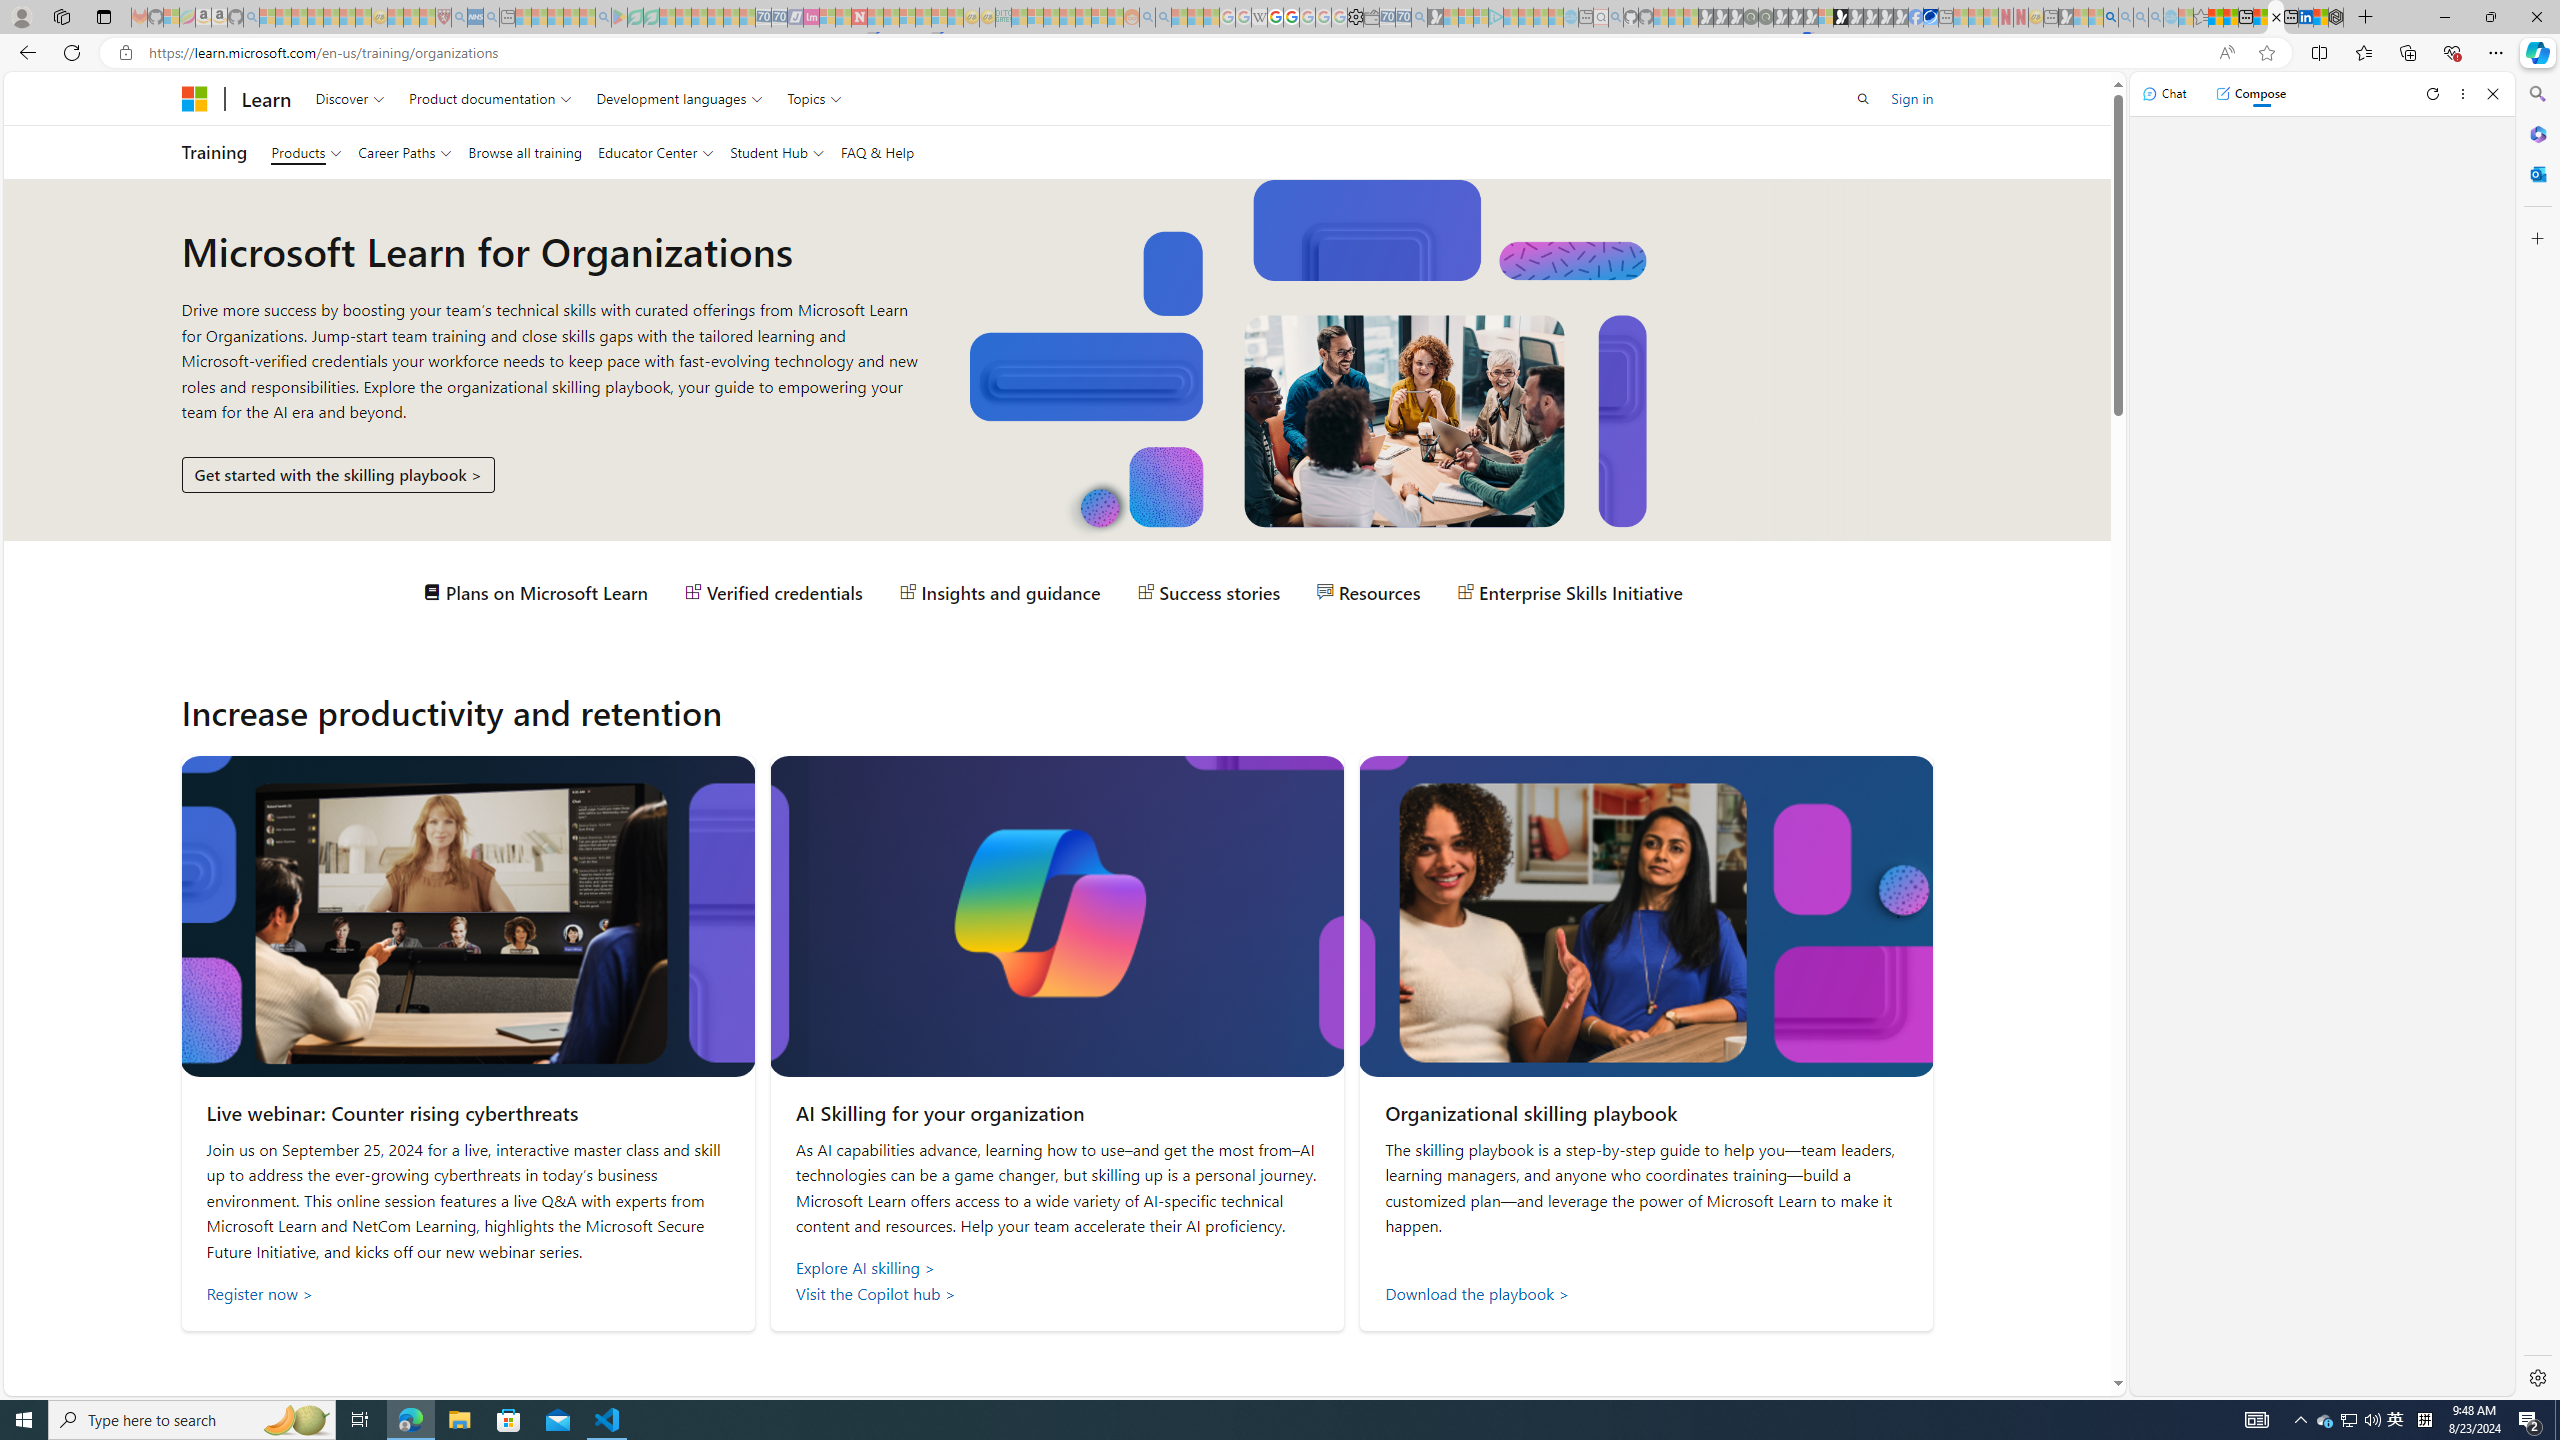 The width and height of the screenshot is (2560, 1440). What do you see at coordinates (1916, 17) in the screenshot?
I see `Nordace | Facebook - Sleeping` at bounding box center [1916, 17].